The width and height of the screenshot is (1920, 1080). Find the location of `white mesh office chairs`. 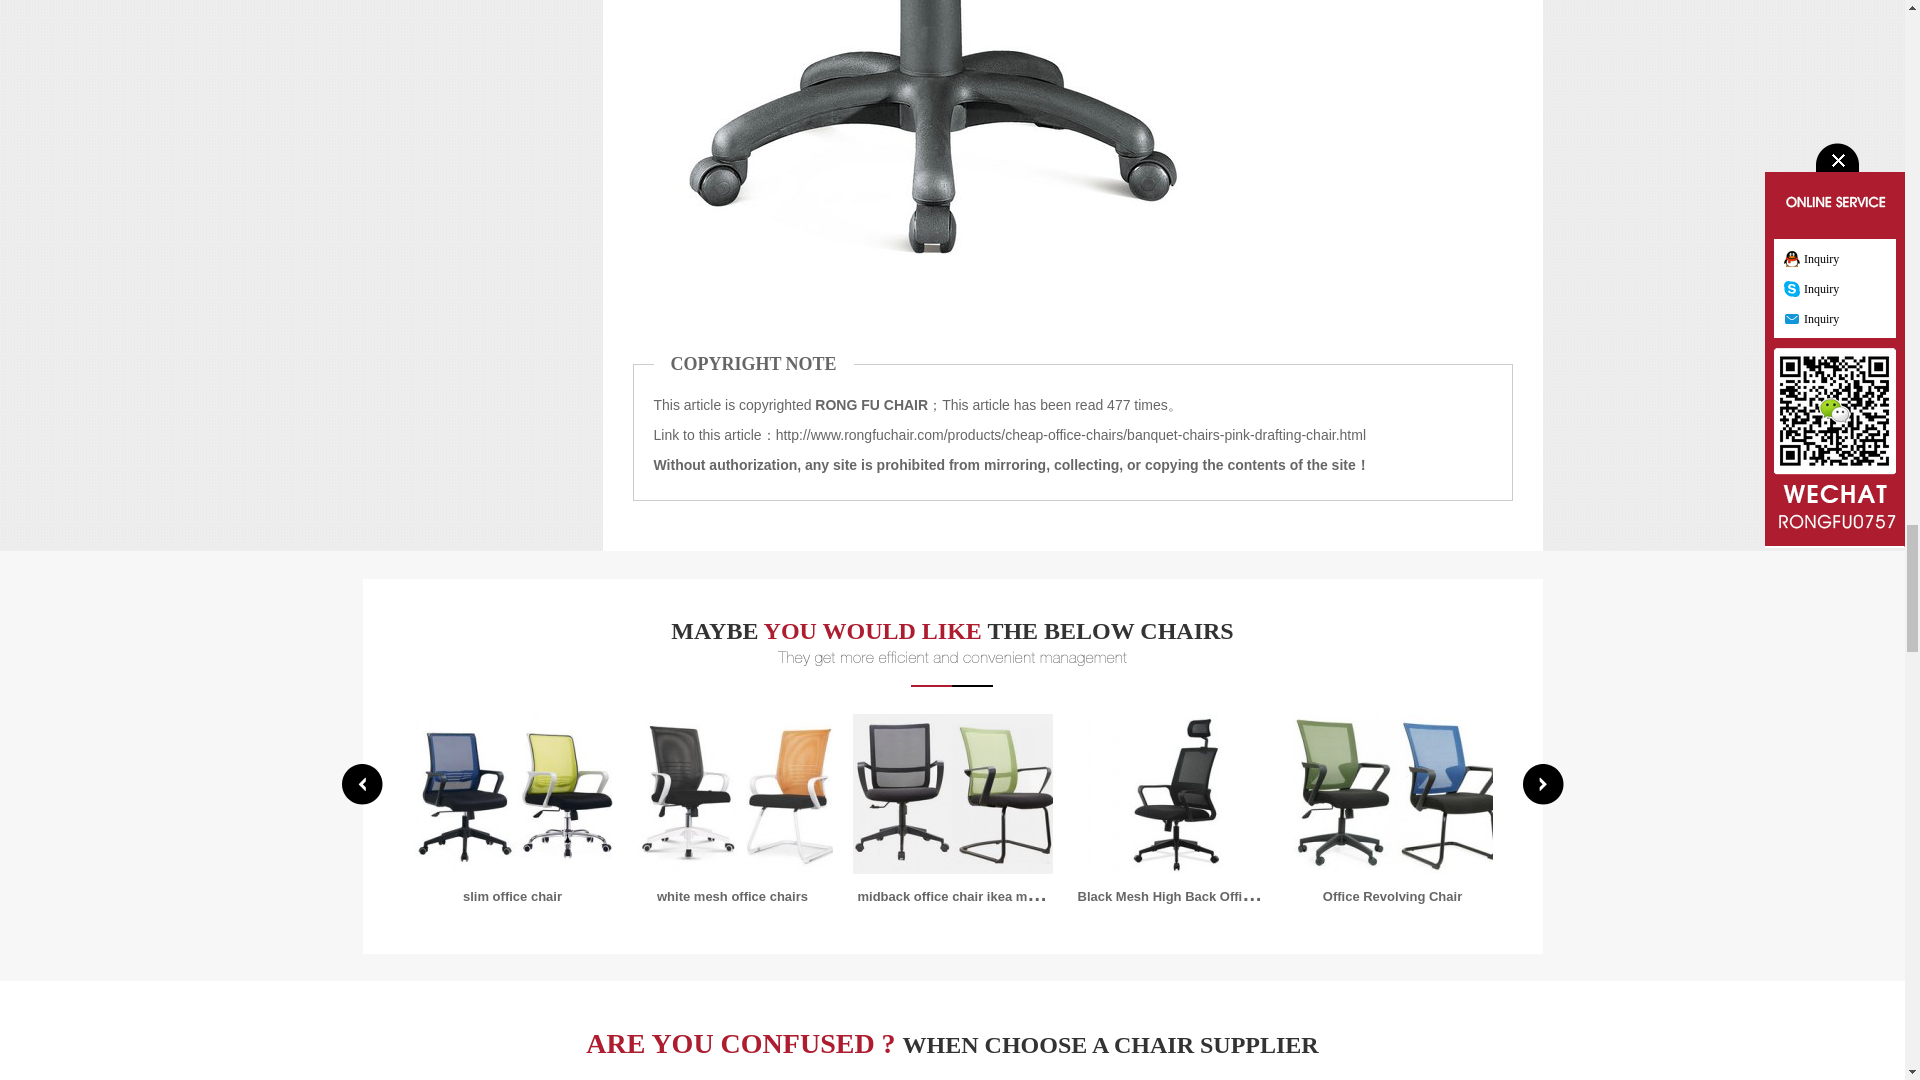

white mesh office chairs is located at coordinates (731, 793).